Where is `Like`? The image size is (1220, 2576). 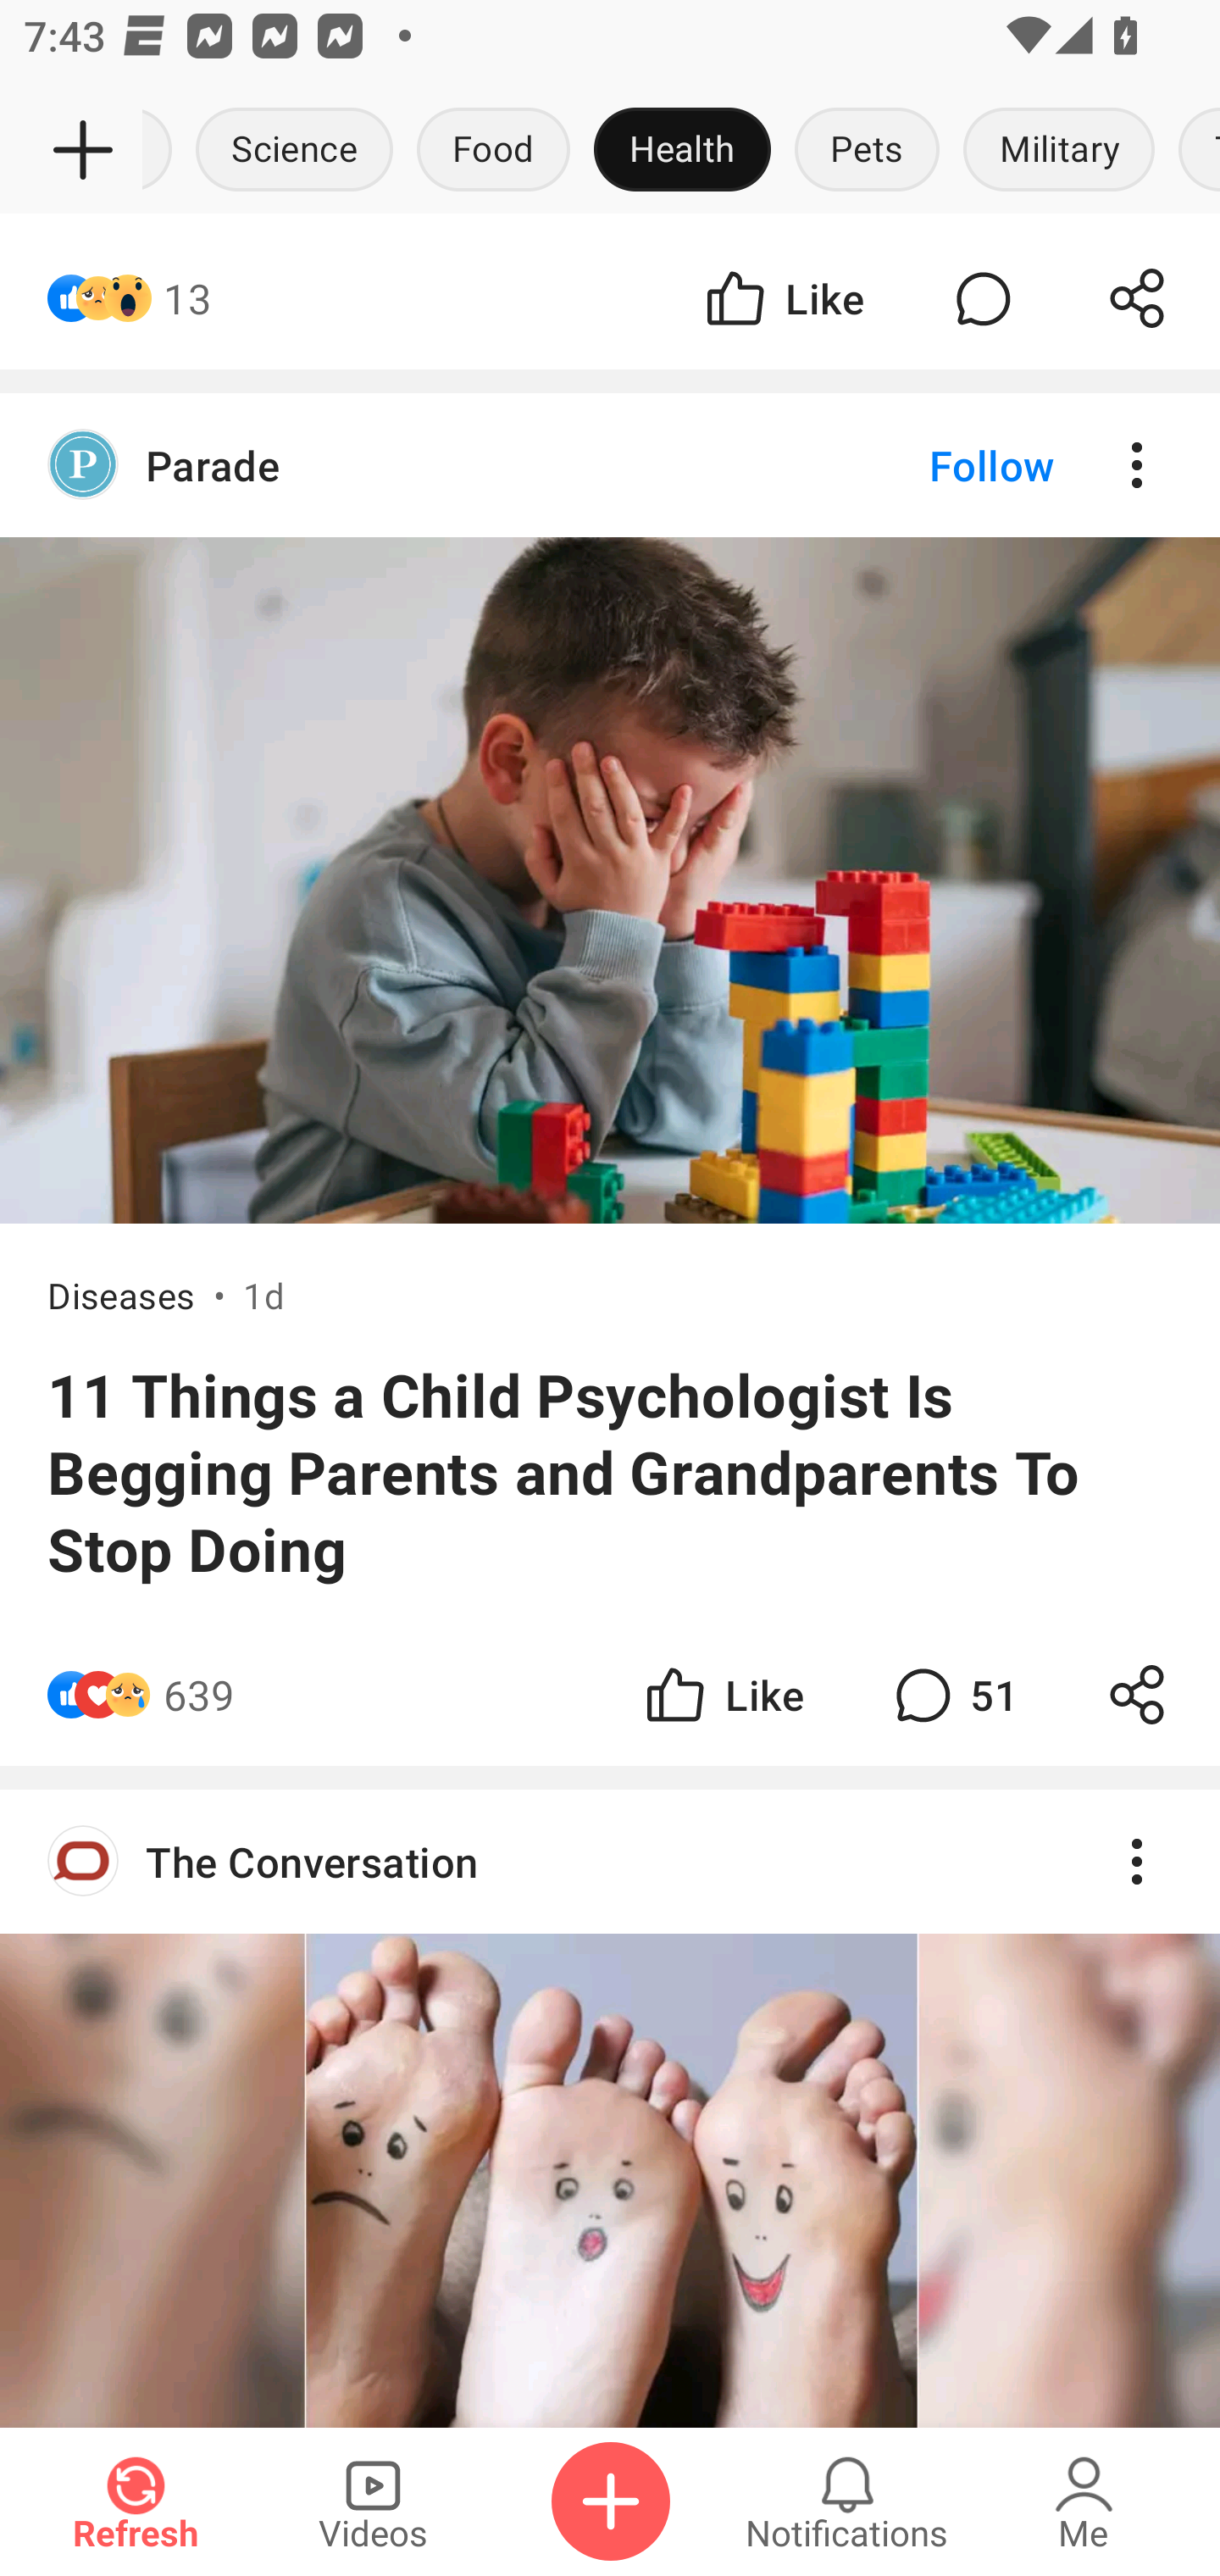
Like is located at coordinates (783, 297).